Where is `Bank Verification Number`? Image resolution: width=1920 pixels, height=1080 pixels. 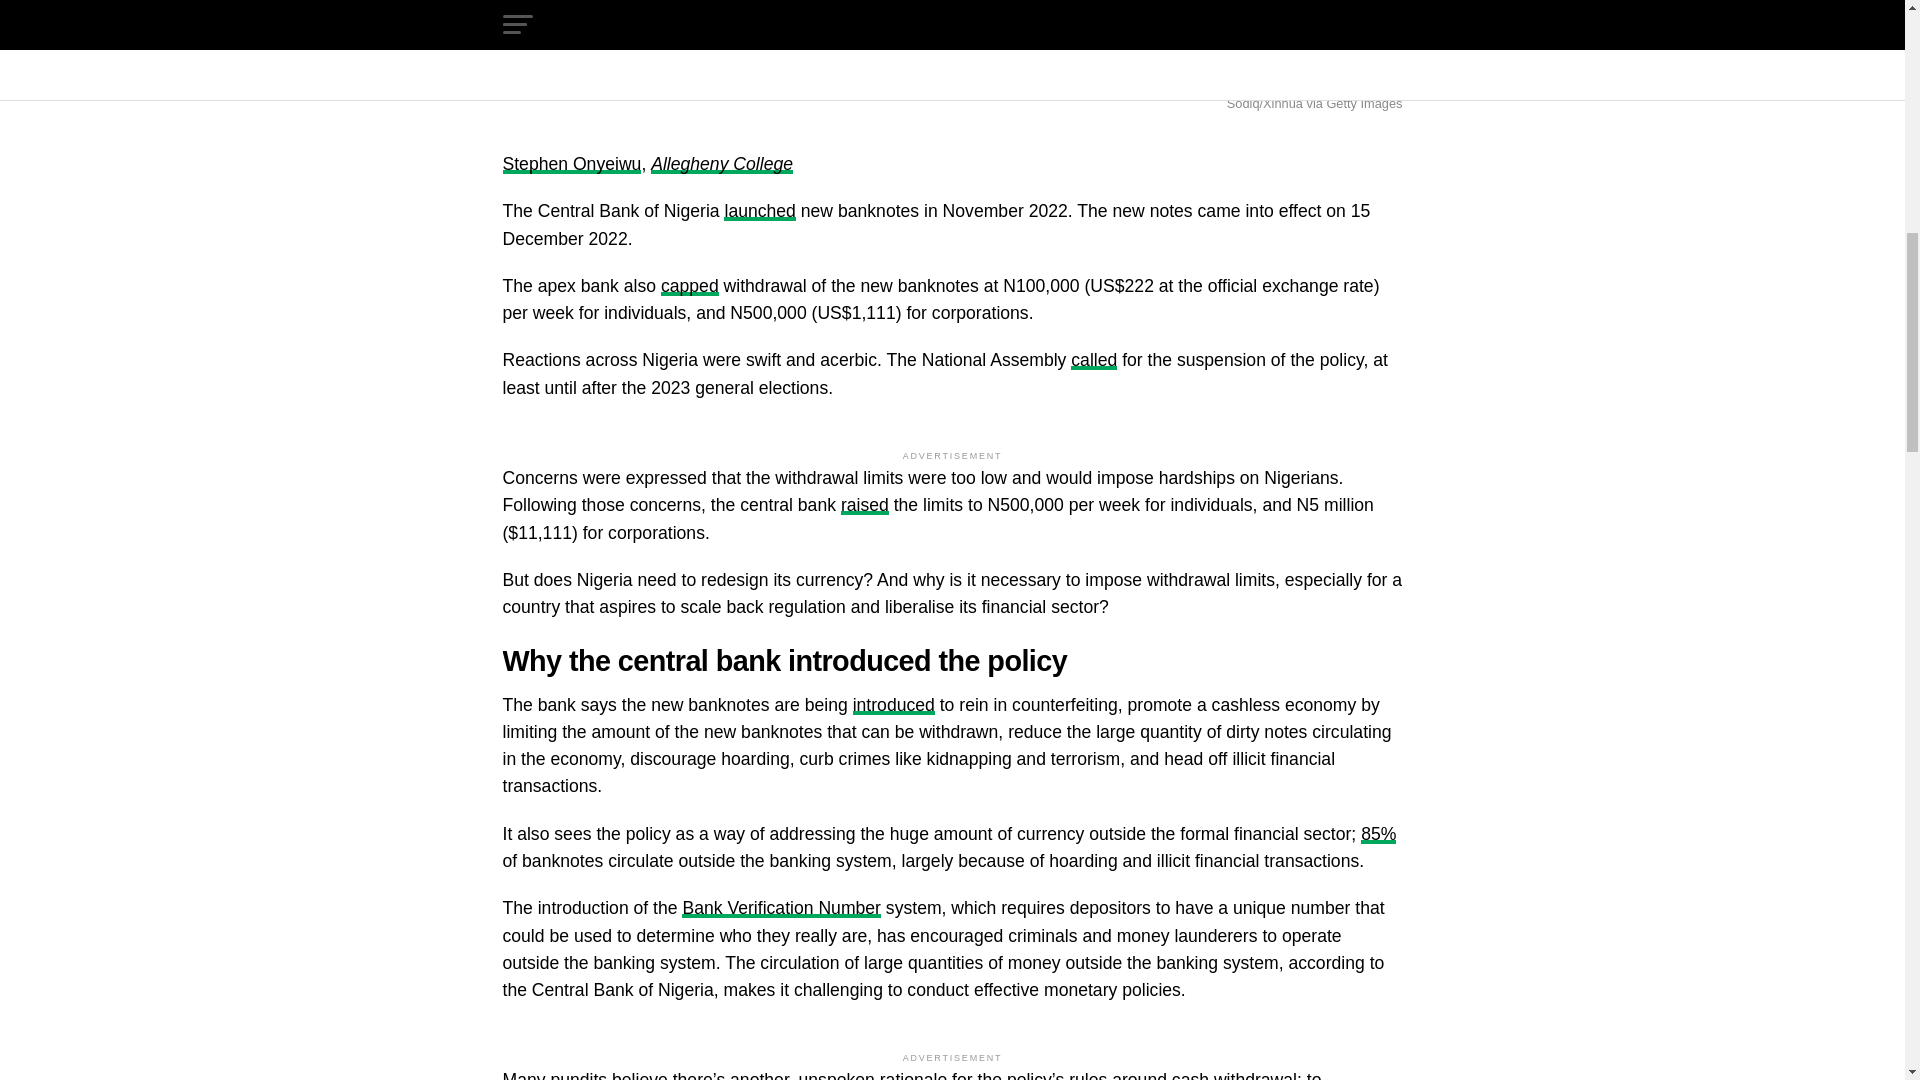
Bank Verification Number is located at coordinates (781, 908).